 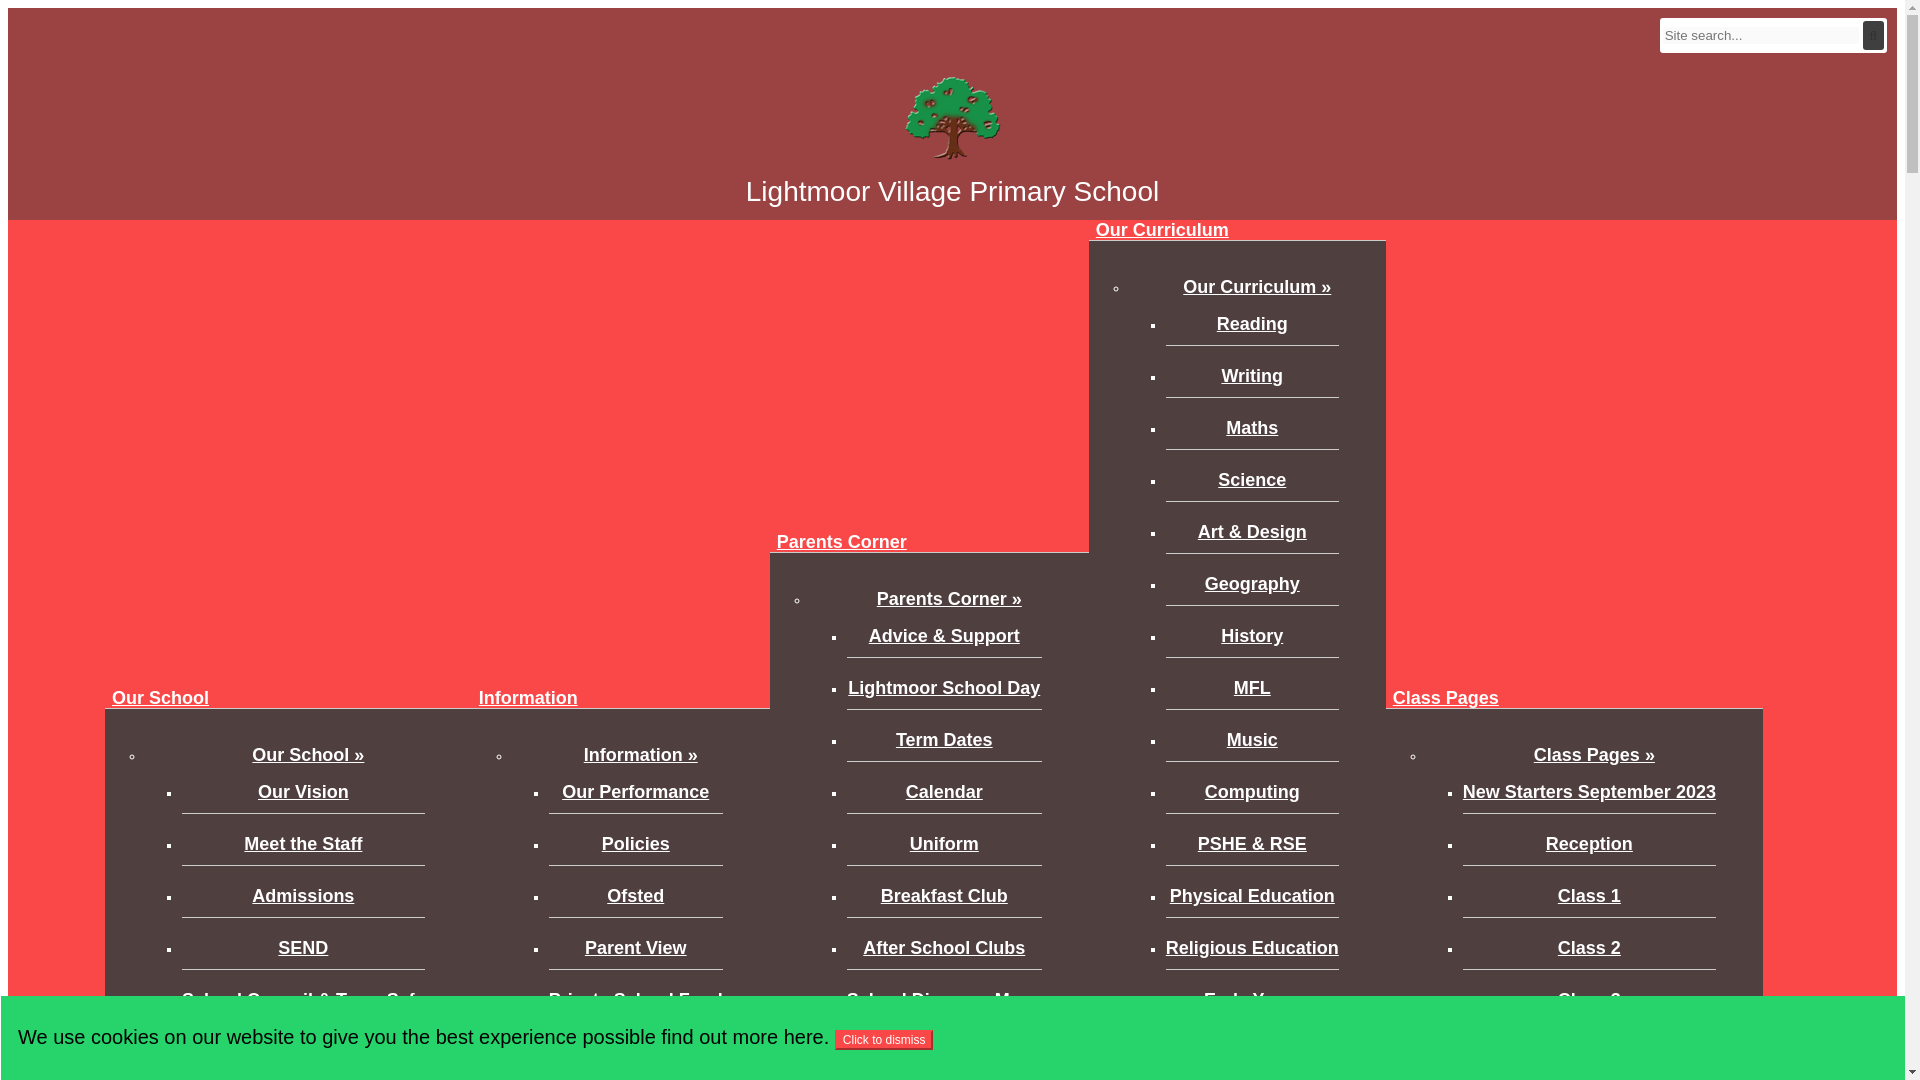 I want to click on Admissions, so click(x=303, y=902).